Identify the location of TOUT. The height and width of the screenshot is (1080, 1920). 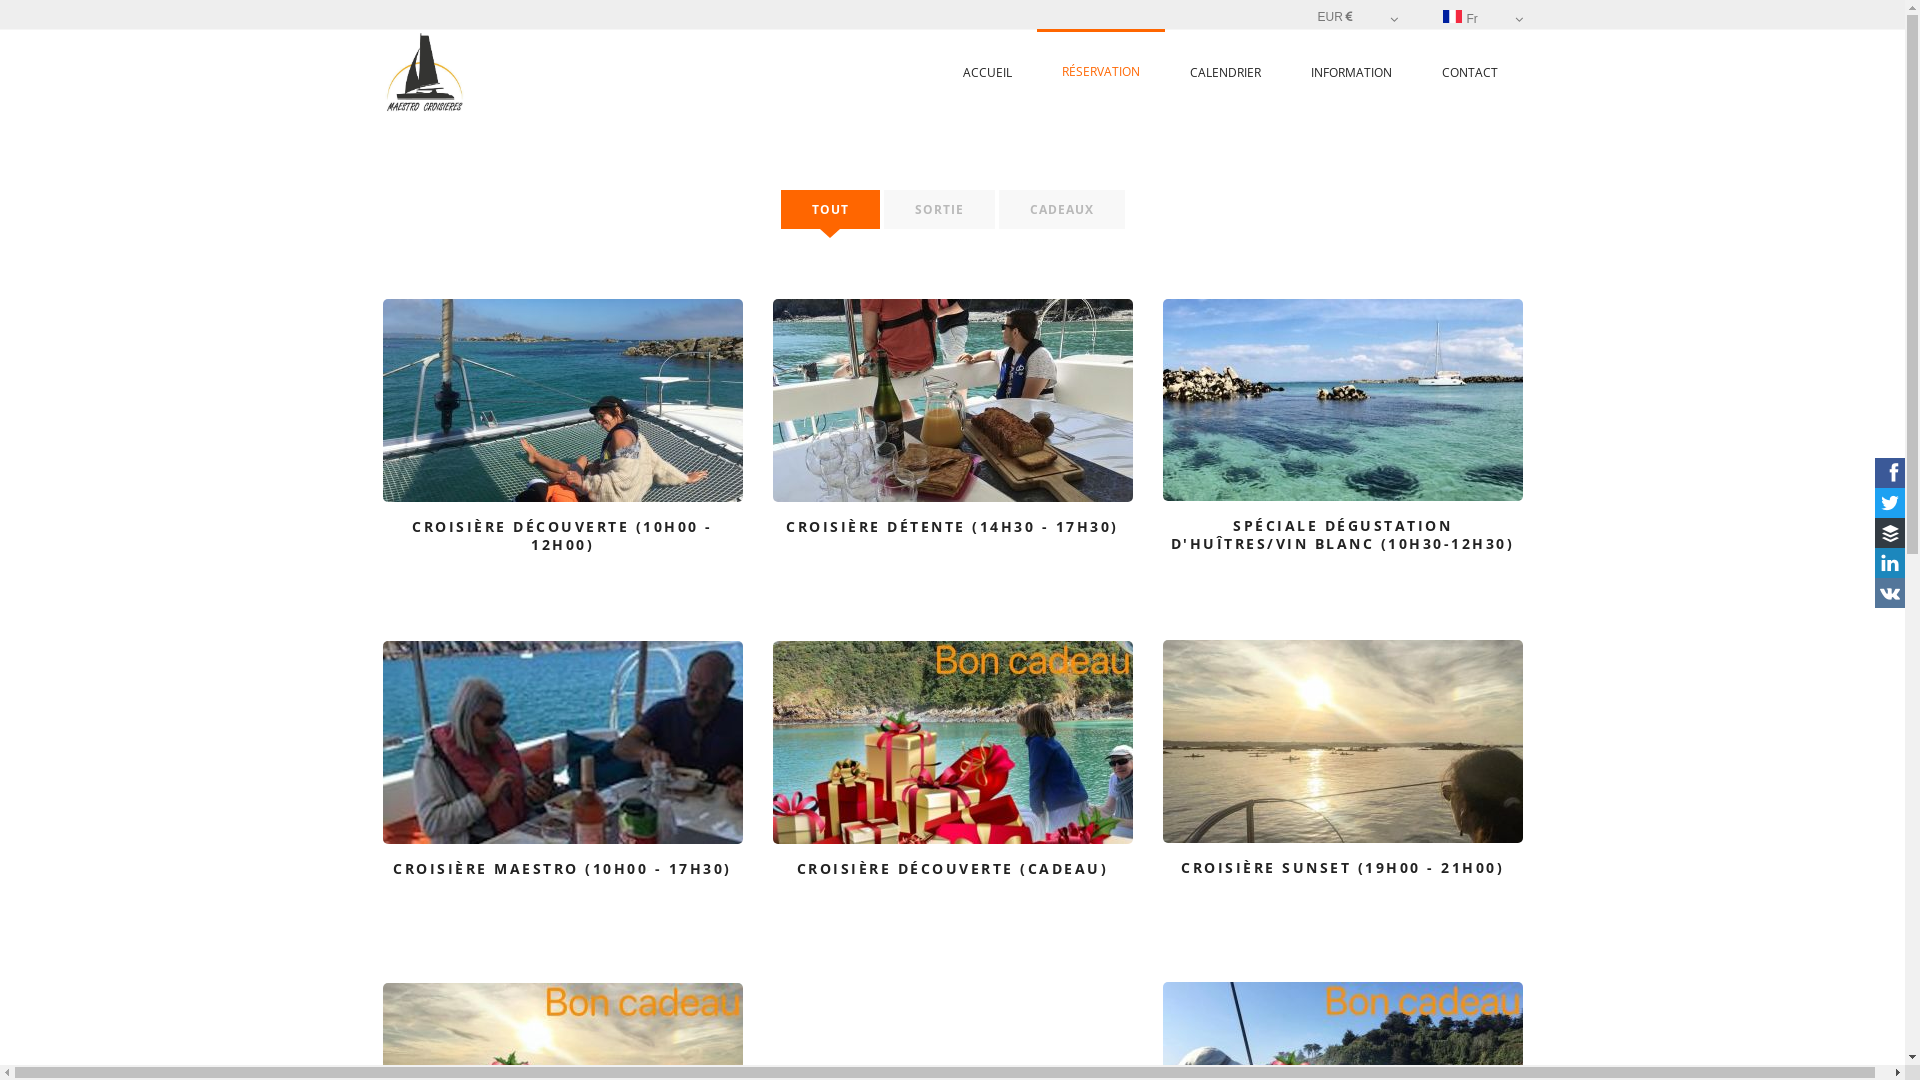
(830, 210).